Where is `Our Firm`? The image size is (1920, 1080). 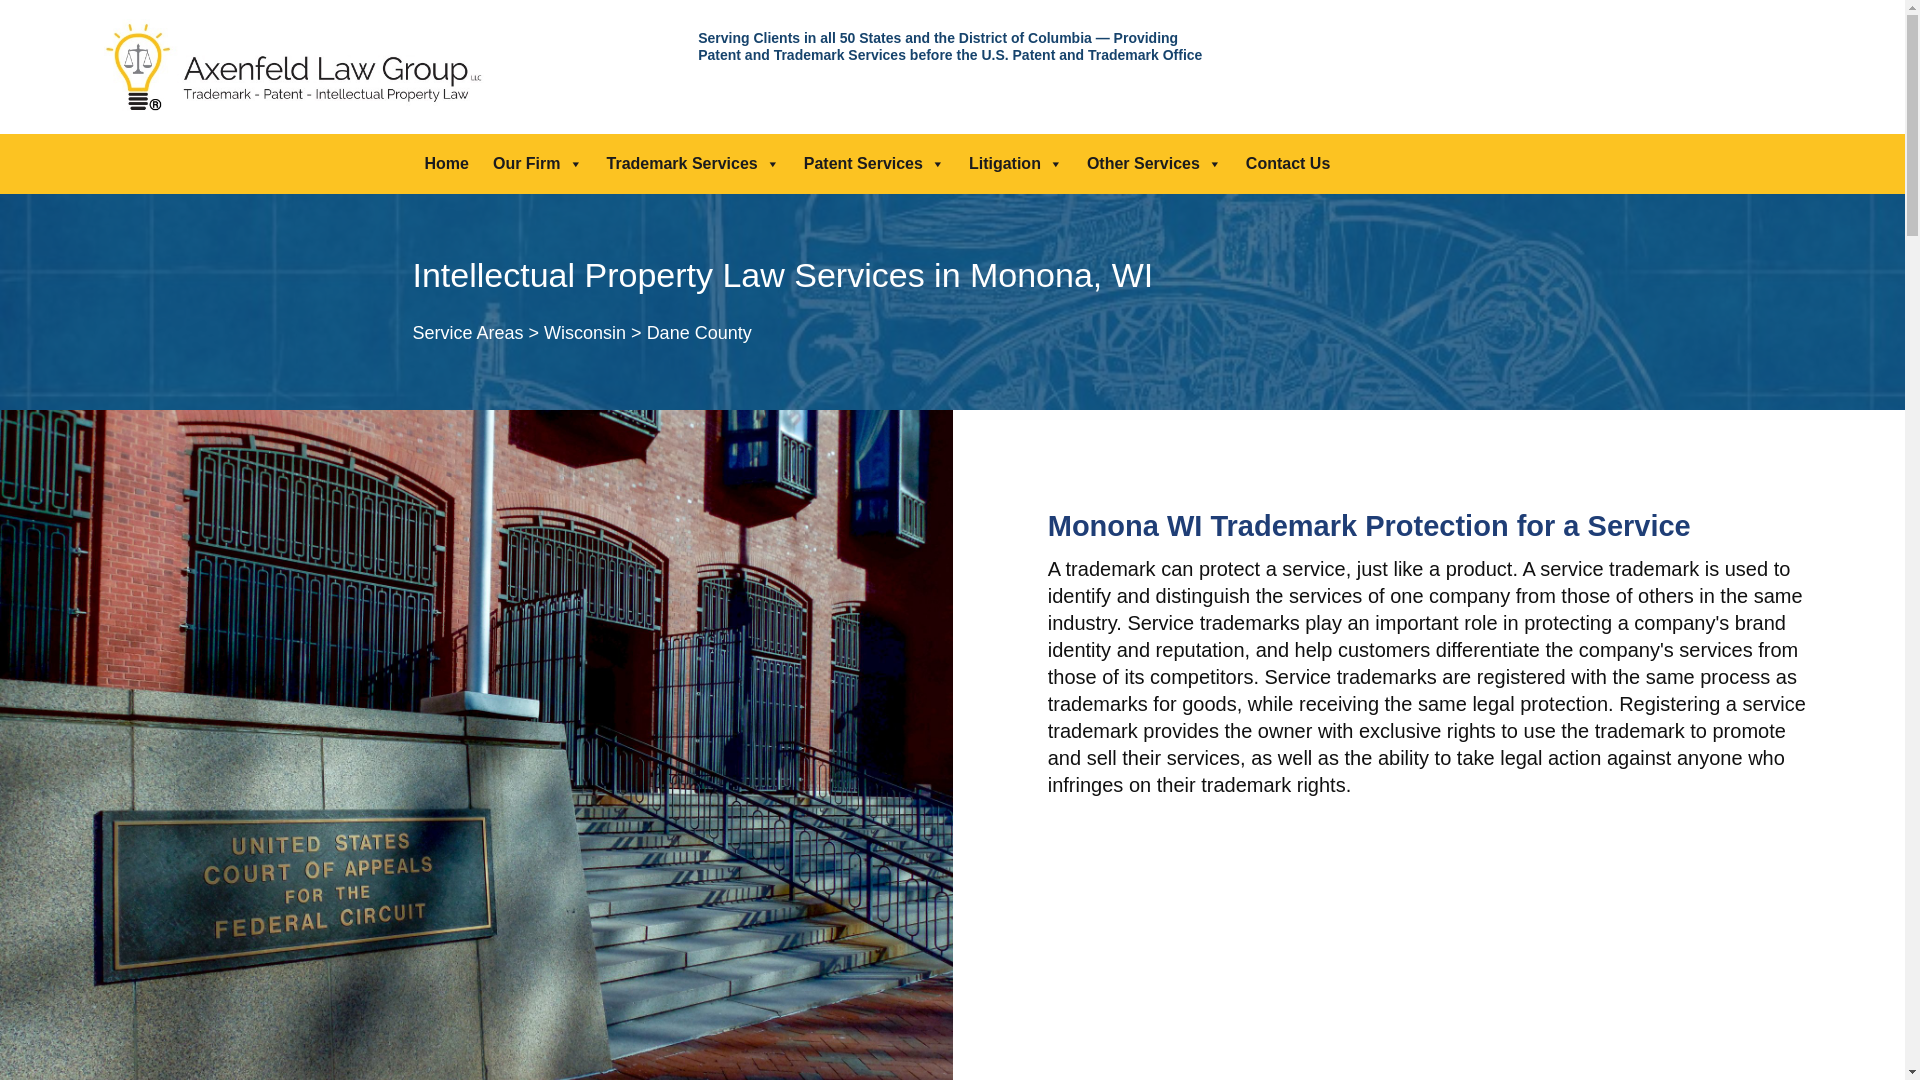
Our Firm is located at coordinates (538, 164).